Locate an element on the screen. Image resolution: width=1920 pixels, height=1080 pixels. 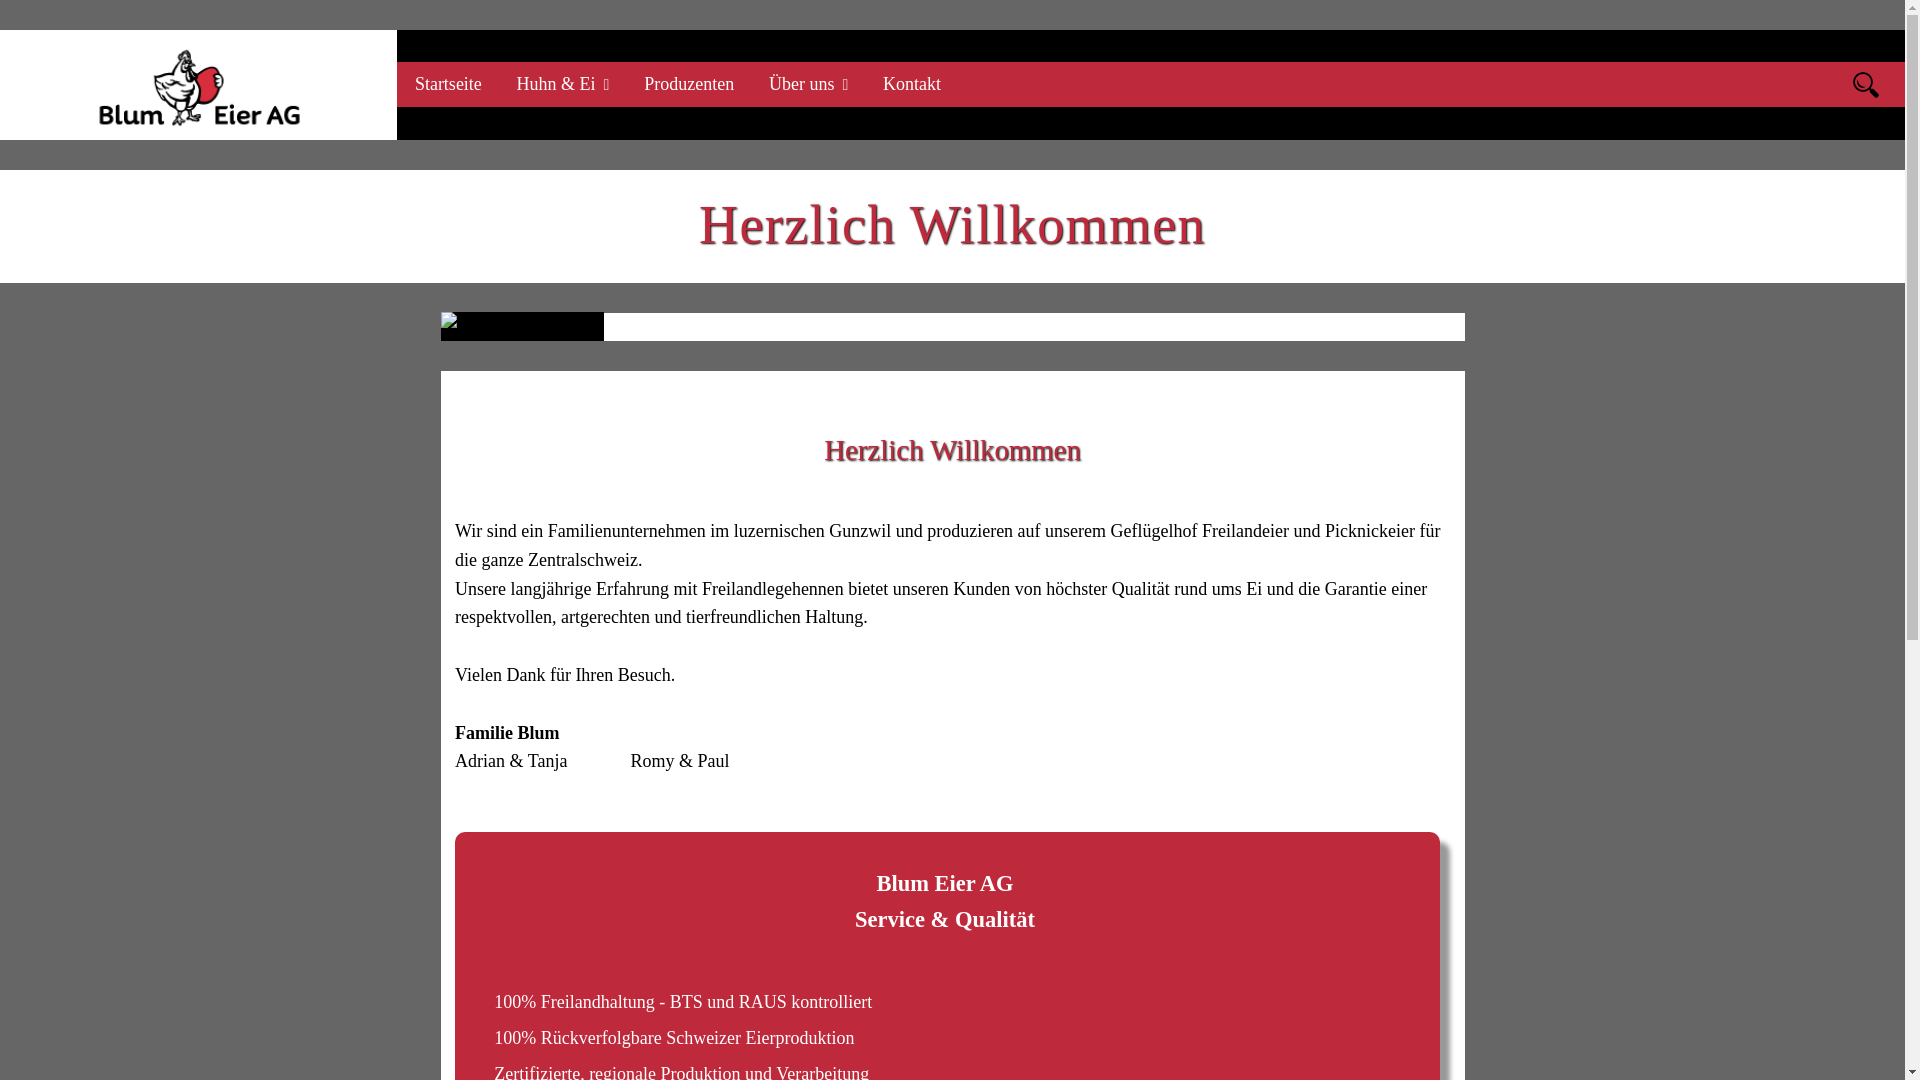
Suchen is located at coordinates (1866, 85).